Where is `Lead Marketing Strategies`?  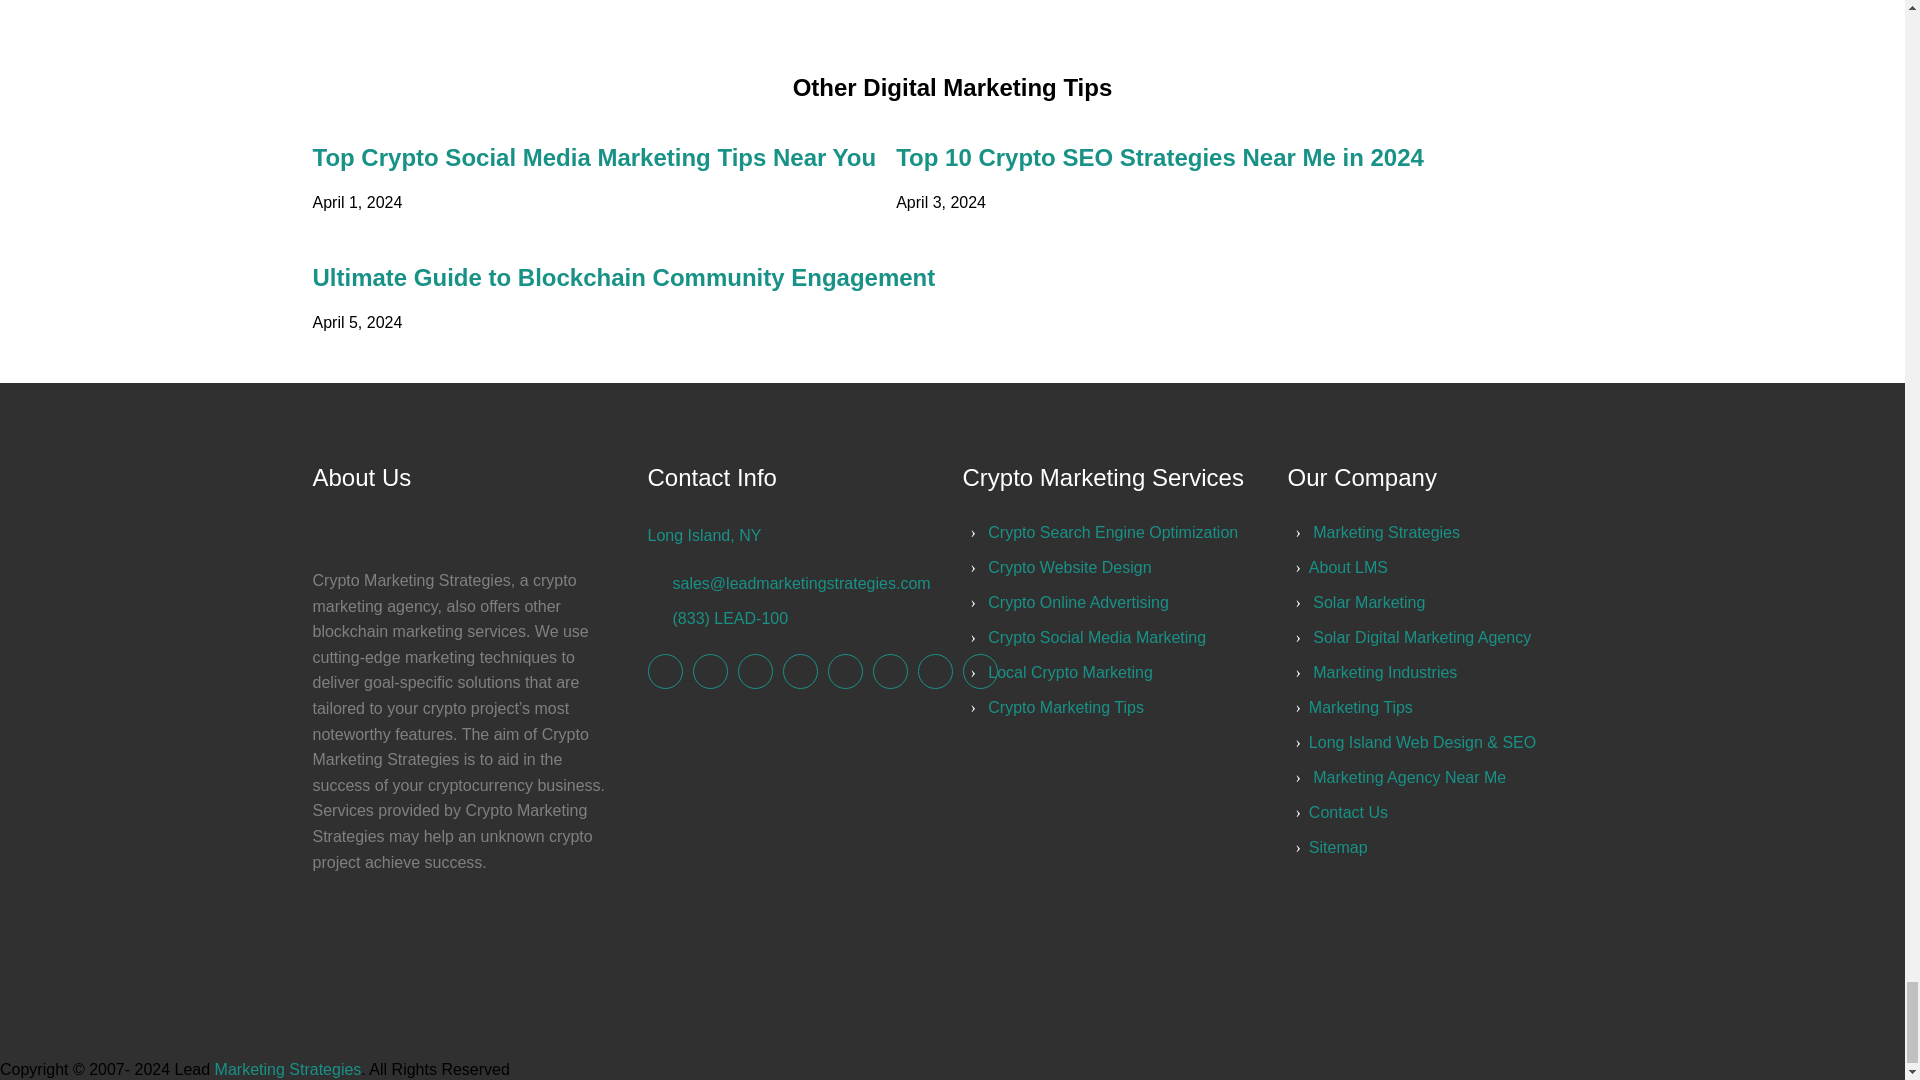 Lead Marketing Strategies is located at coordinates (978, 672).